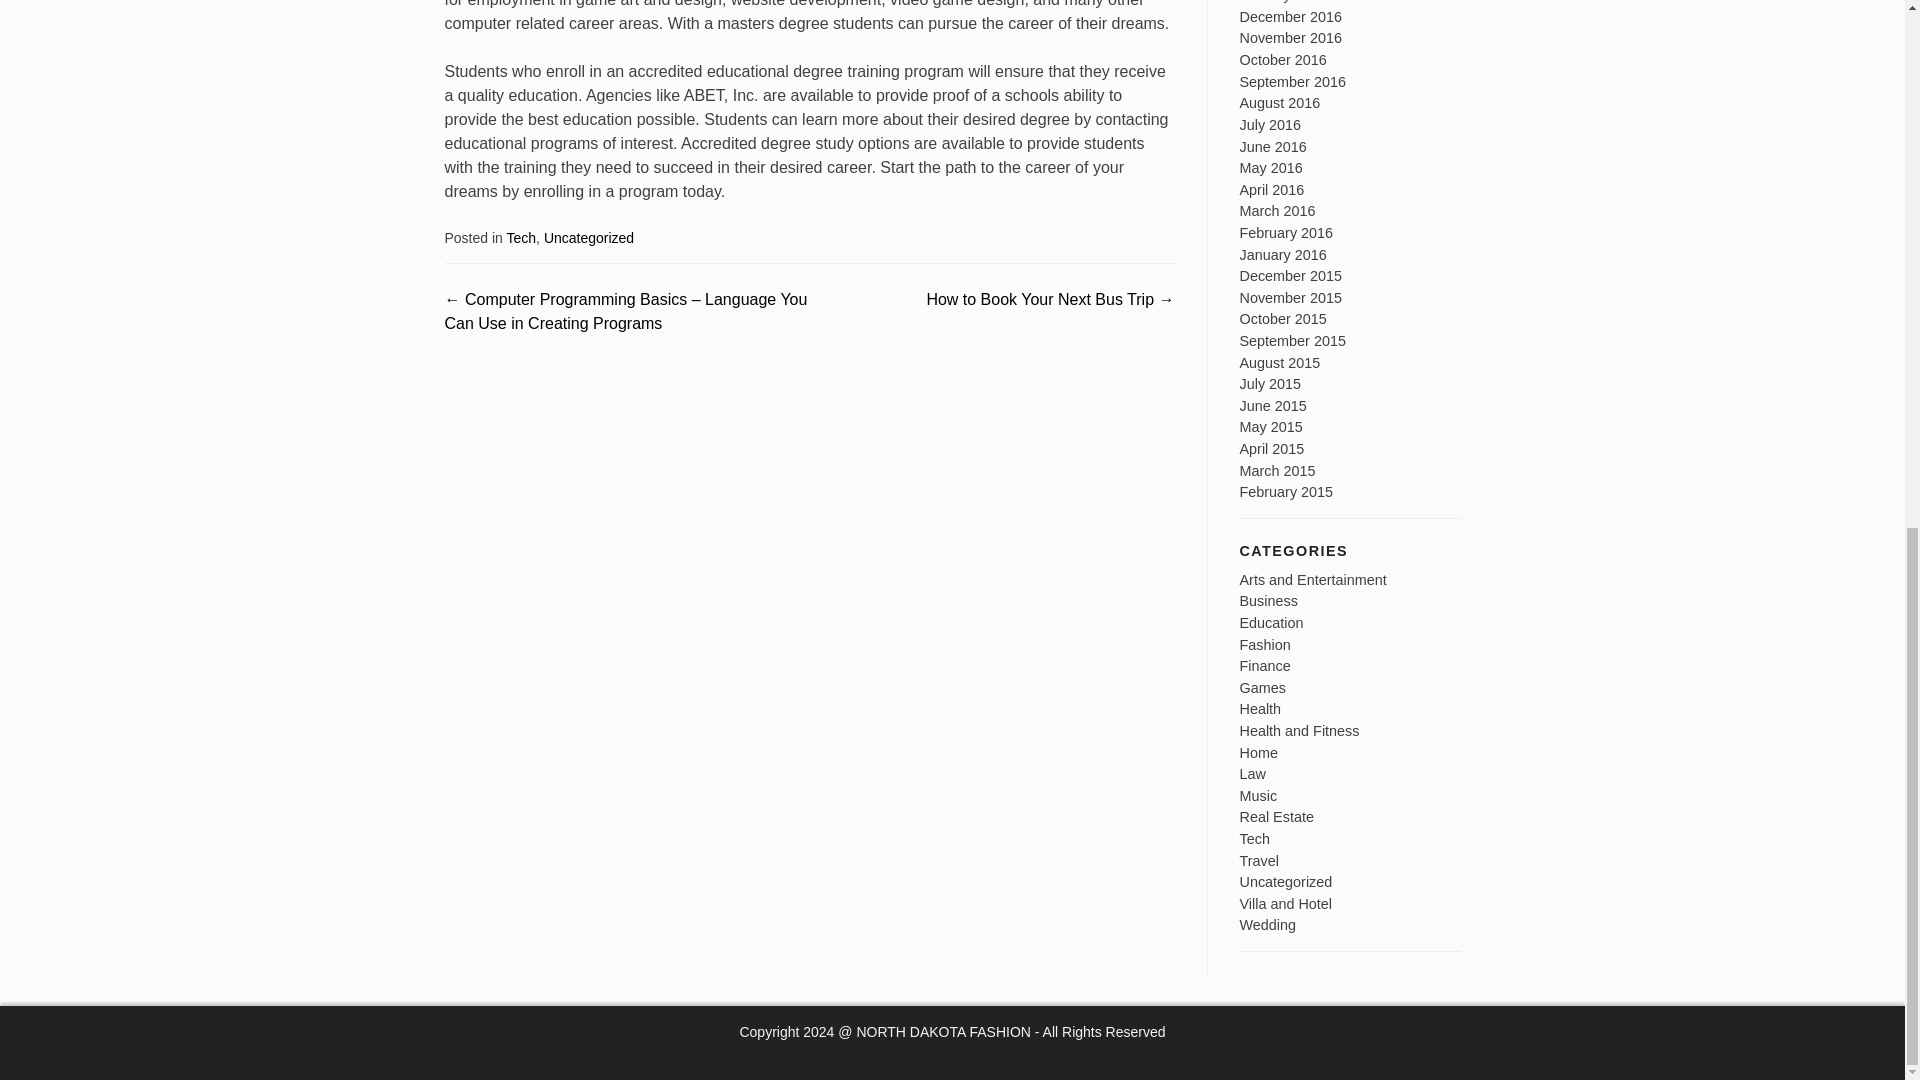  I want to click on Uncategorized, so click(588, 238).